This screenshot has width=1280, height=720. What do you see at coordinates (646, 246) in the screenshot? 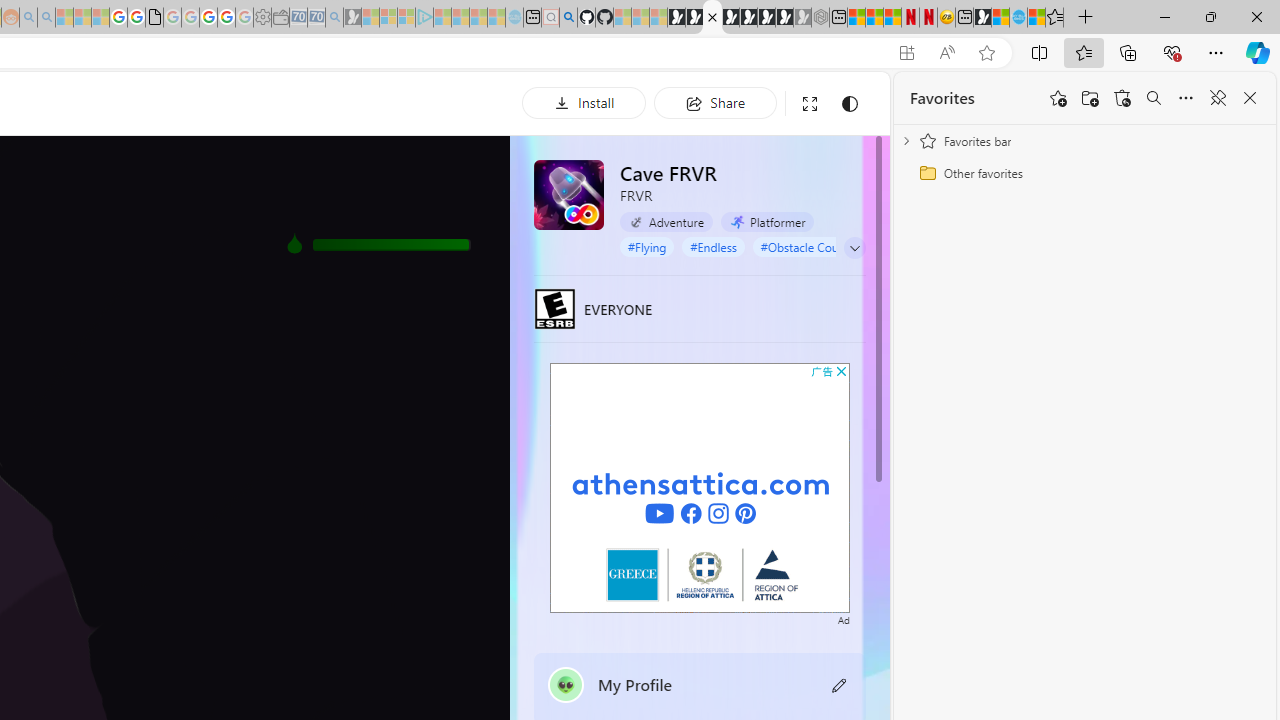
I see `#Flying` at bounding box center [646, 246].